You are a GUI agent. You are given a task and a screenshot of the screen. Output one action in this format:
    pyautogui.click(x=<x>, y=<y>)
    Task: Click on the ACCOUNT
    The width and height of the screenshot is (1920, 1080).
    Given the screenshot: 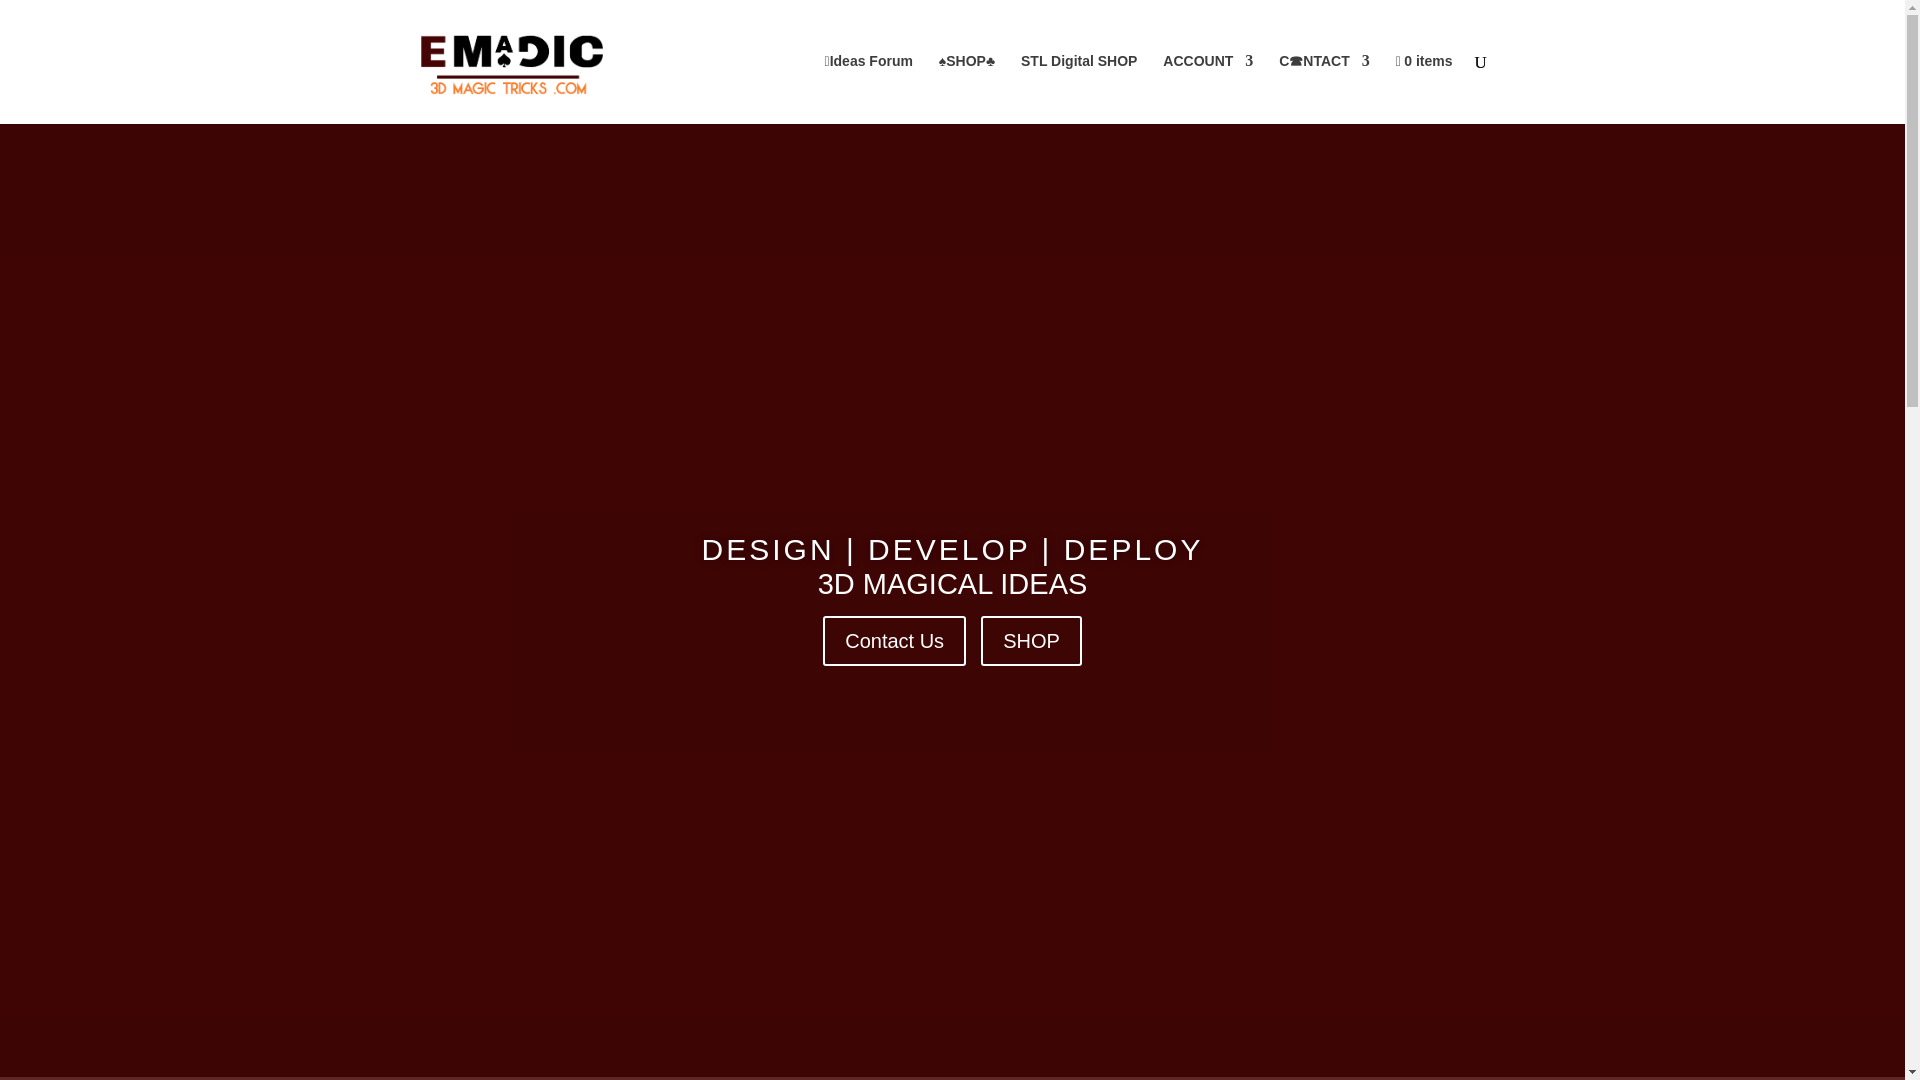 What is the action you would take?
    pyautogui.click(x=1208, y=88)
    